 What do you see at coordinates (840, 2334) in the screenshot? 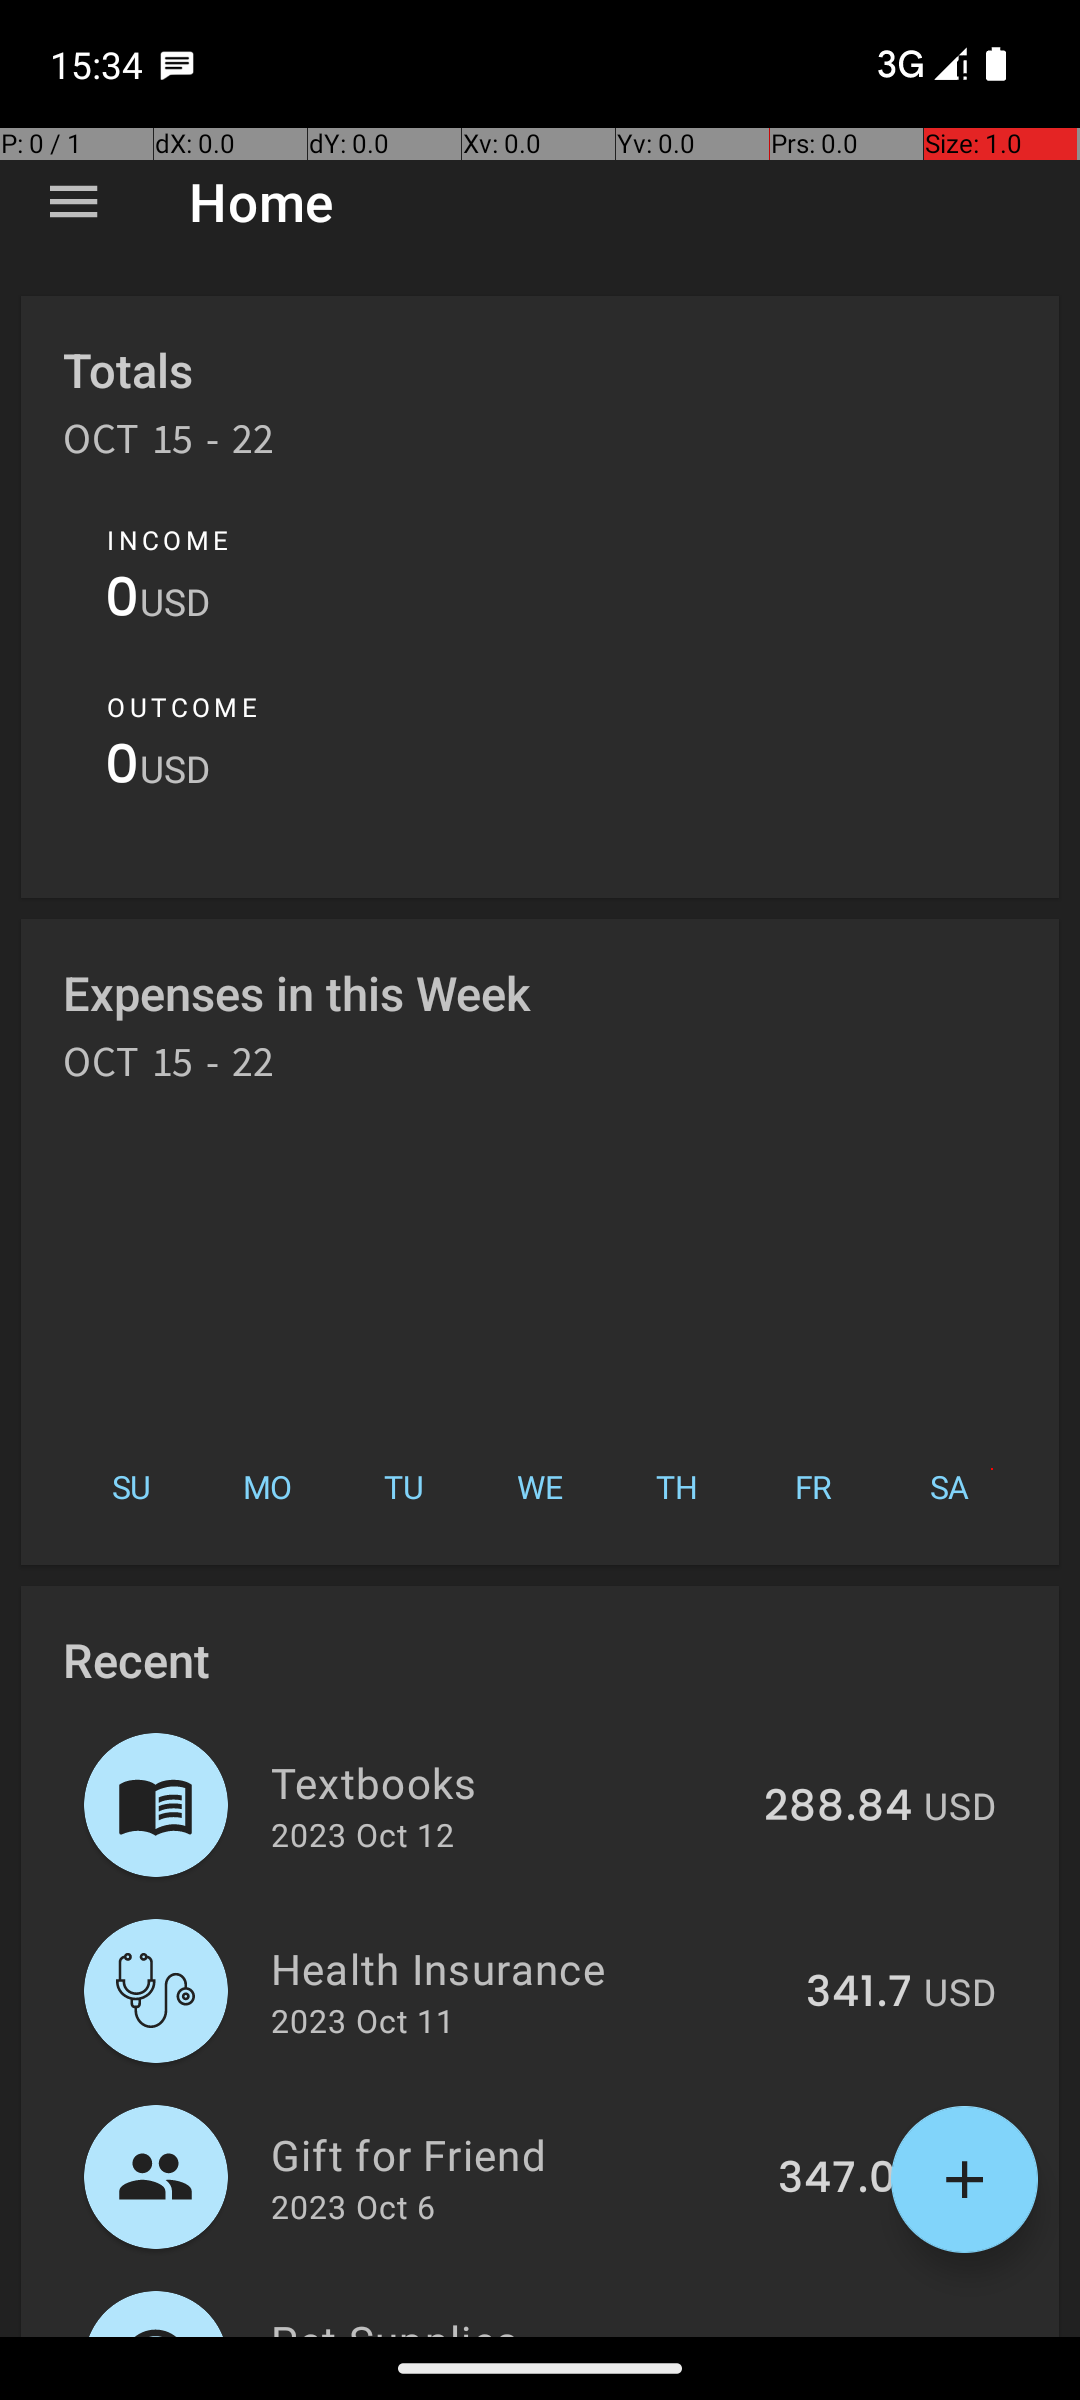
I see `293.83` at bounding box center [840, 2334].